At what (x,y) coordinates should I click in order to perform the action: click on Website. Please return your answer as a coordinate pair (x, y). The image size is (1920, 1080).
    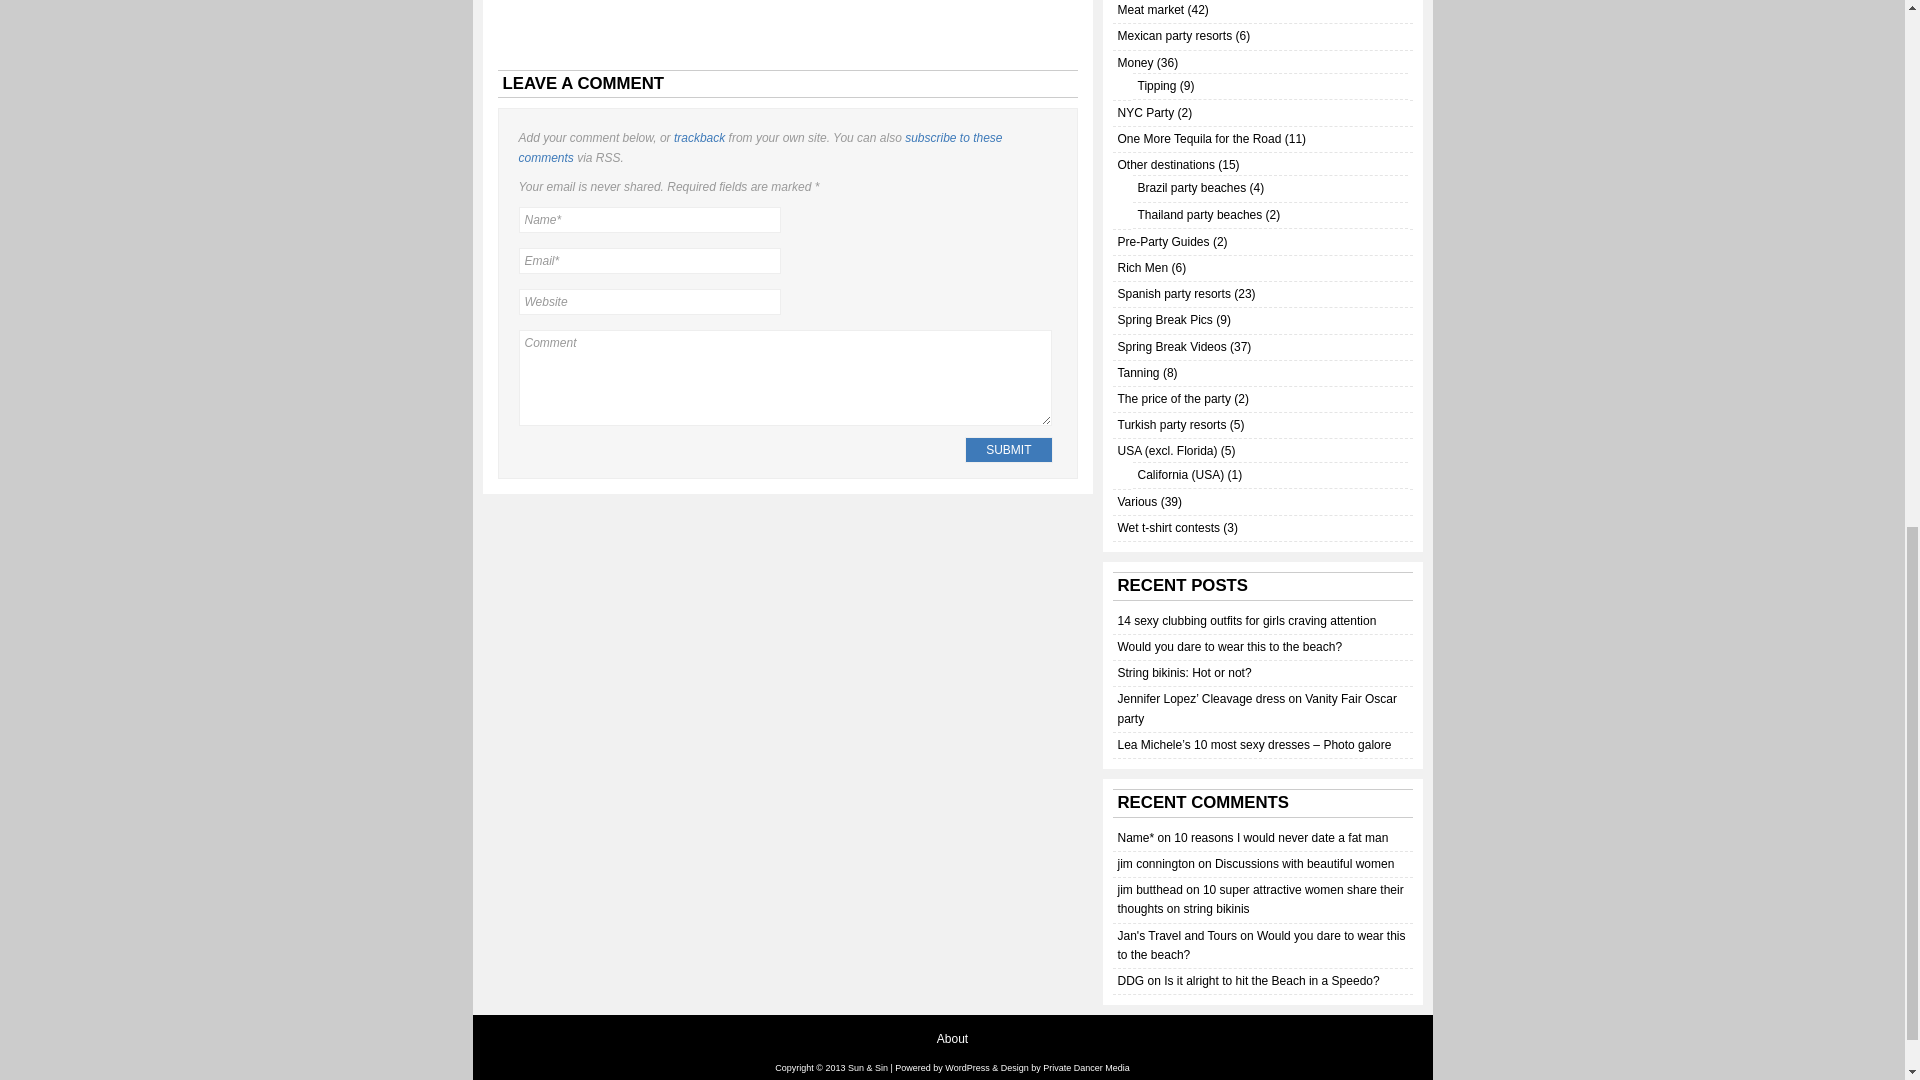
    Looking at the image, I should click on (648, 302).